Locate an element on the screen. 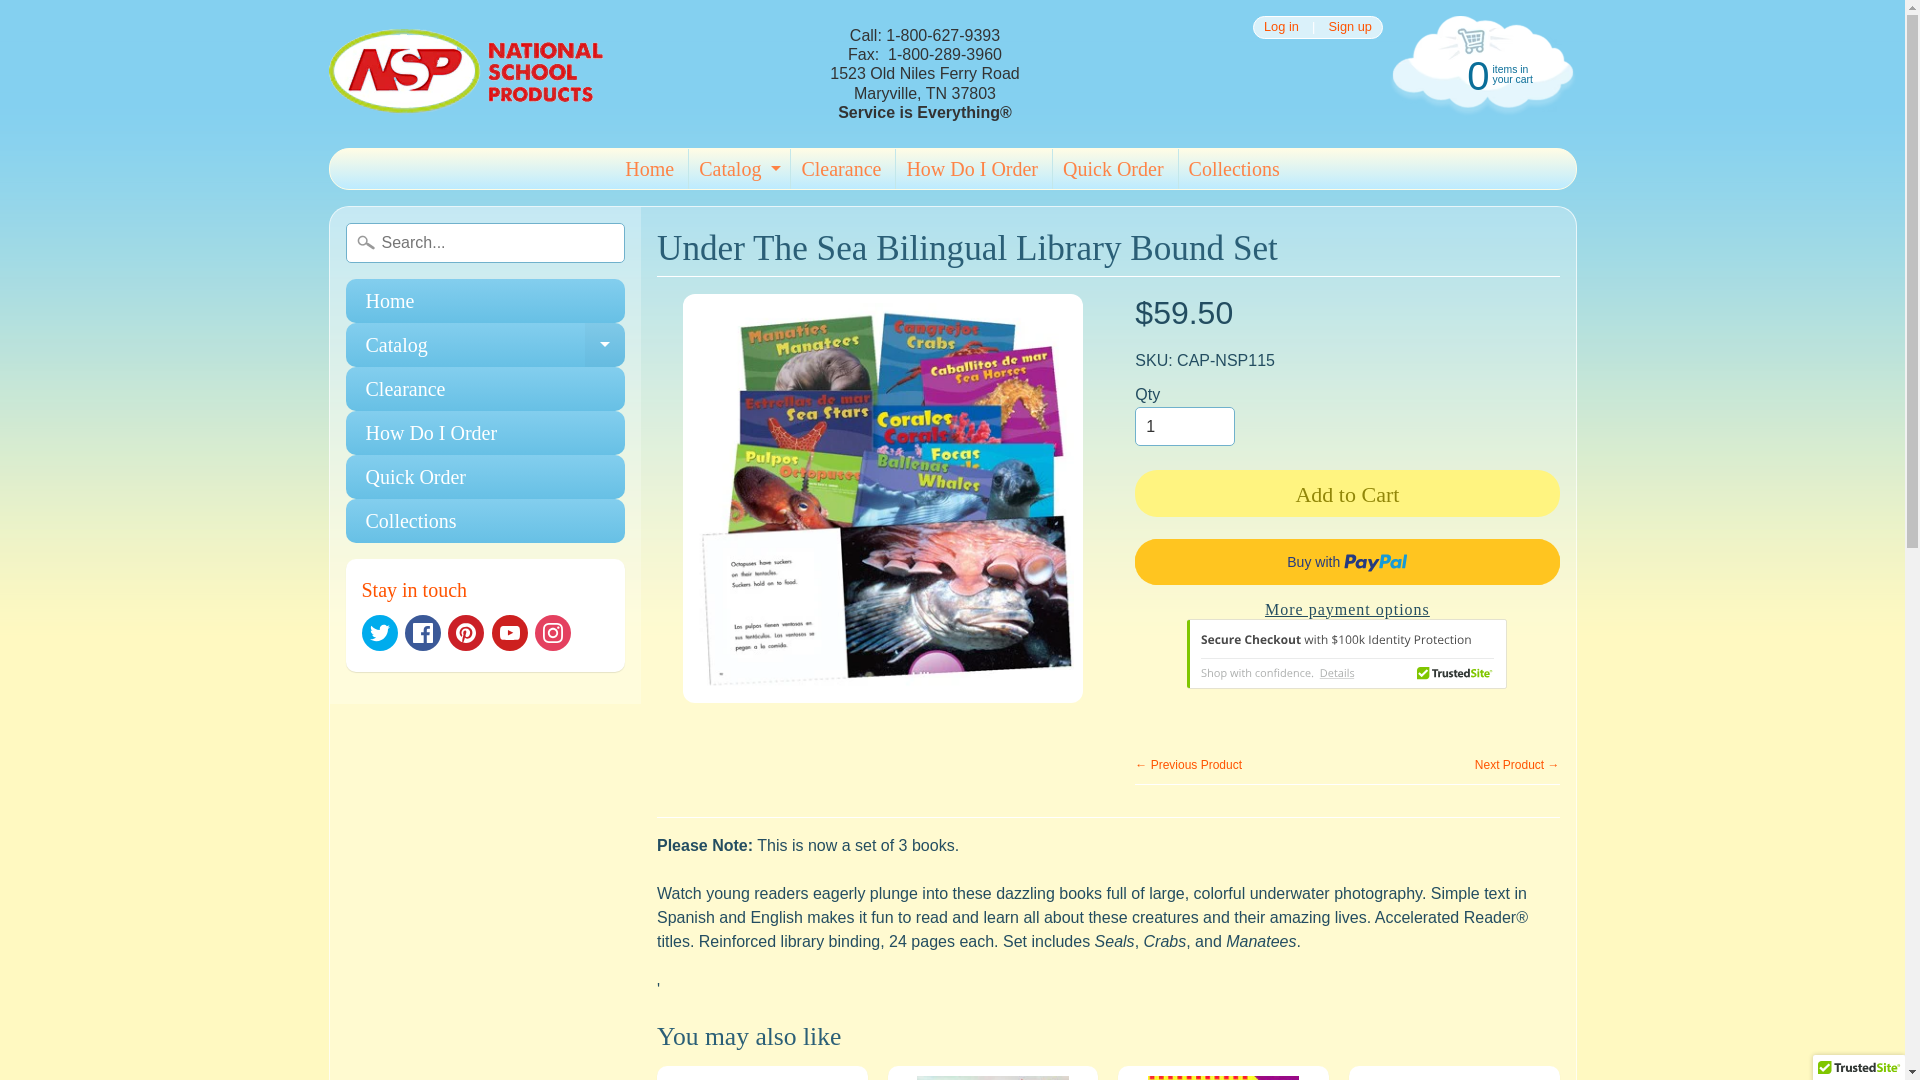 This screenshot has height=1080, width=1920. Sign up is located at coordinates (485, 476).